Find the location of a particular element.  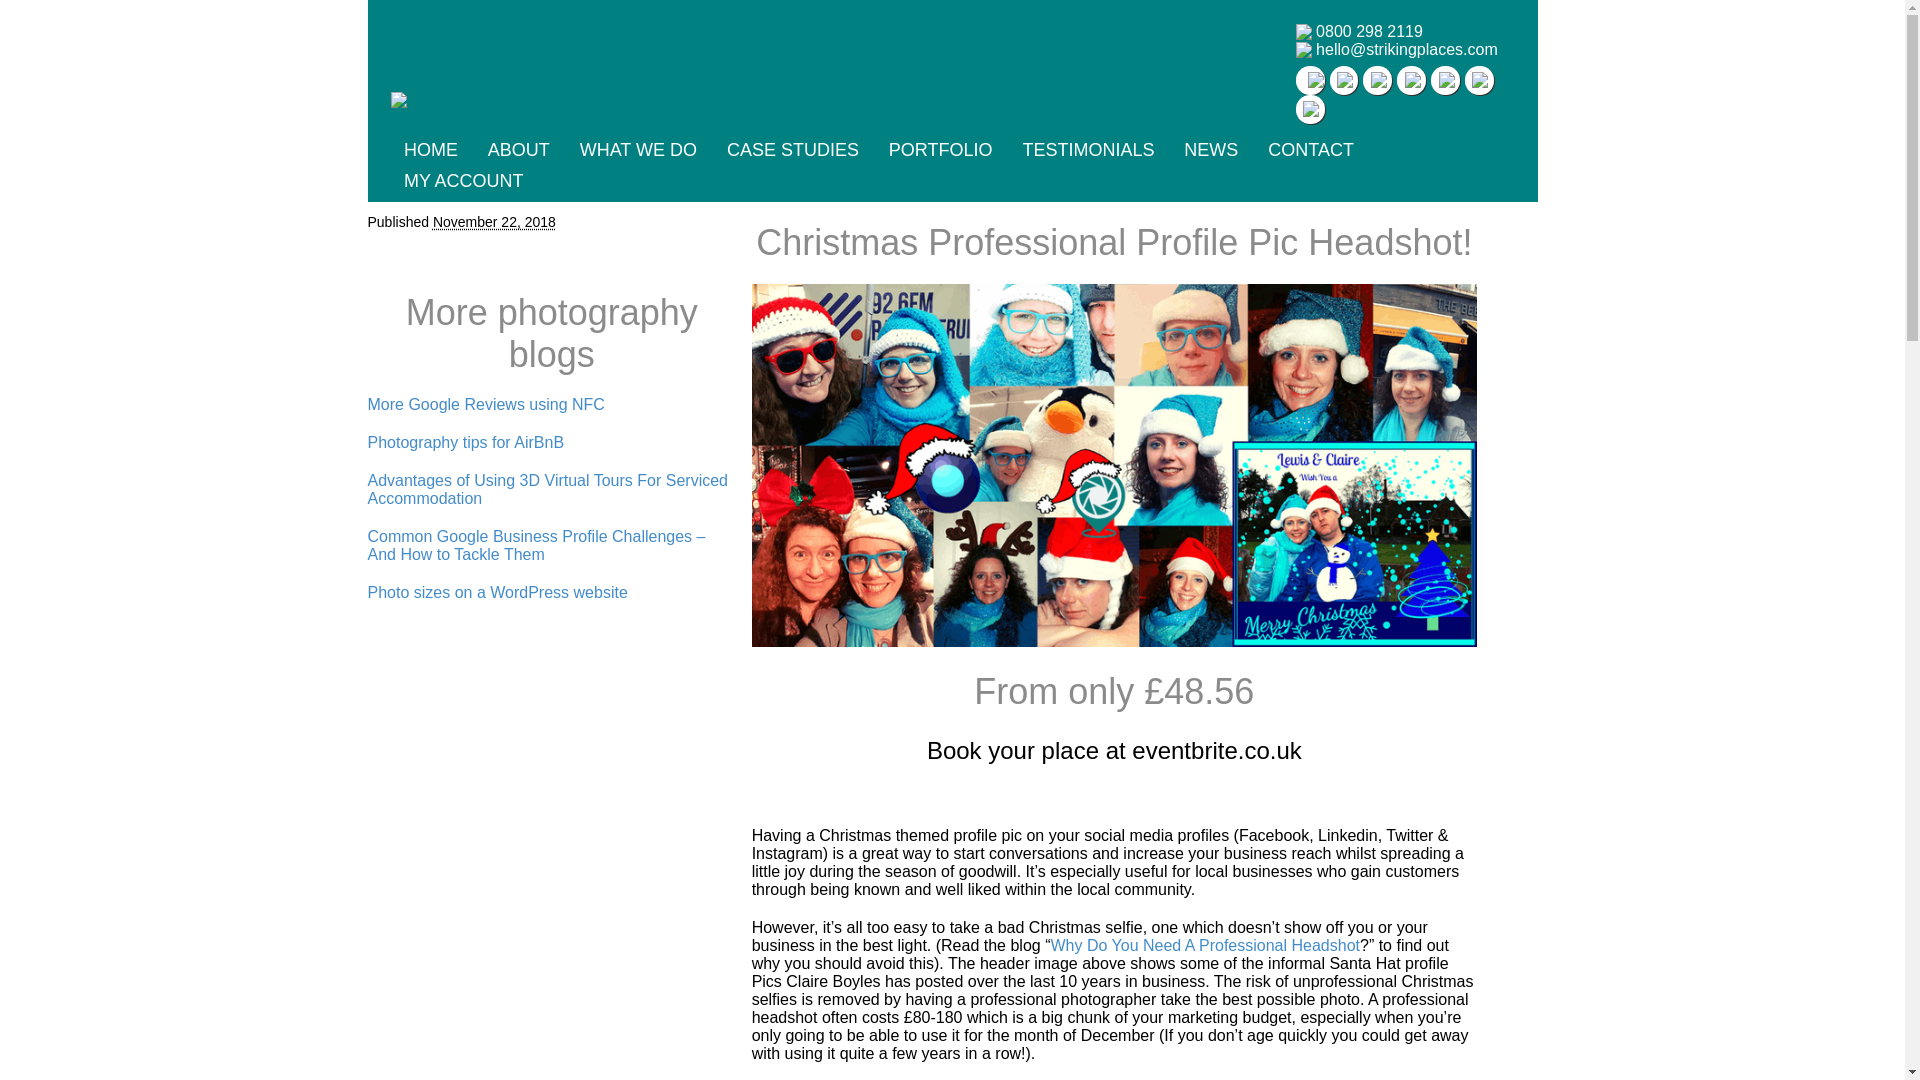

0800 298 2119 is located at coordinates (1368, 32).